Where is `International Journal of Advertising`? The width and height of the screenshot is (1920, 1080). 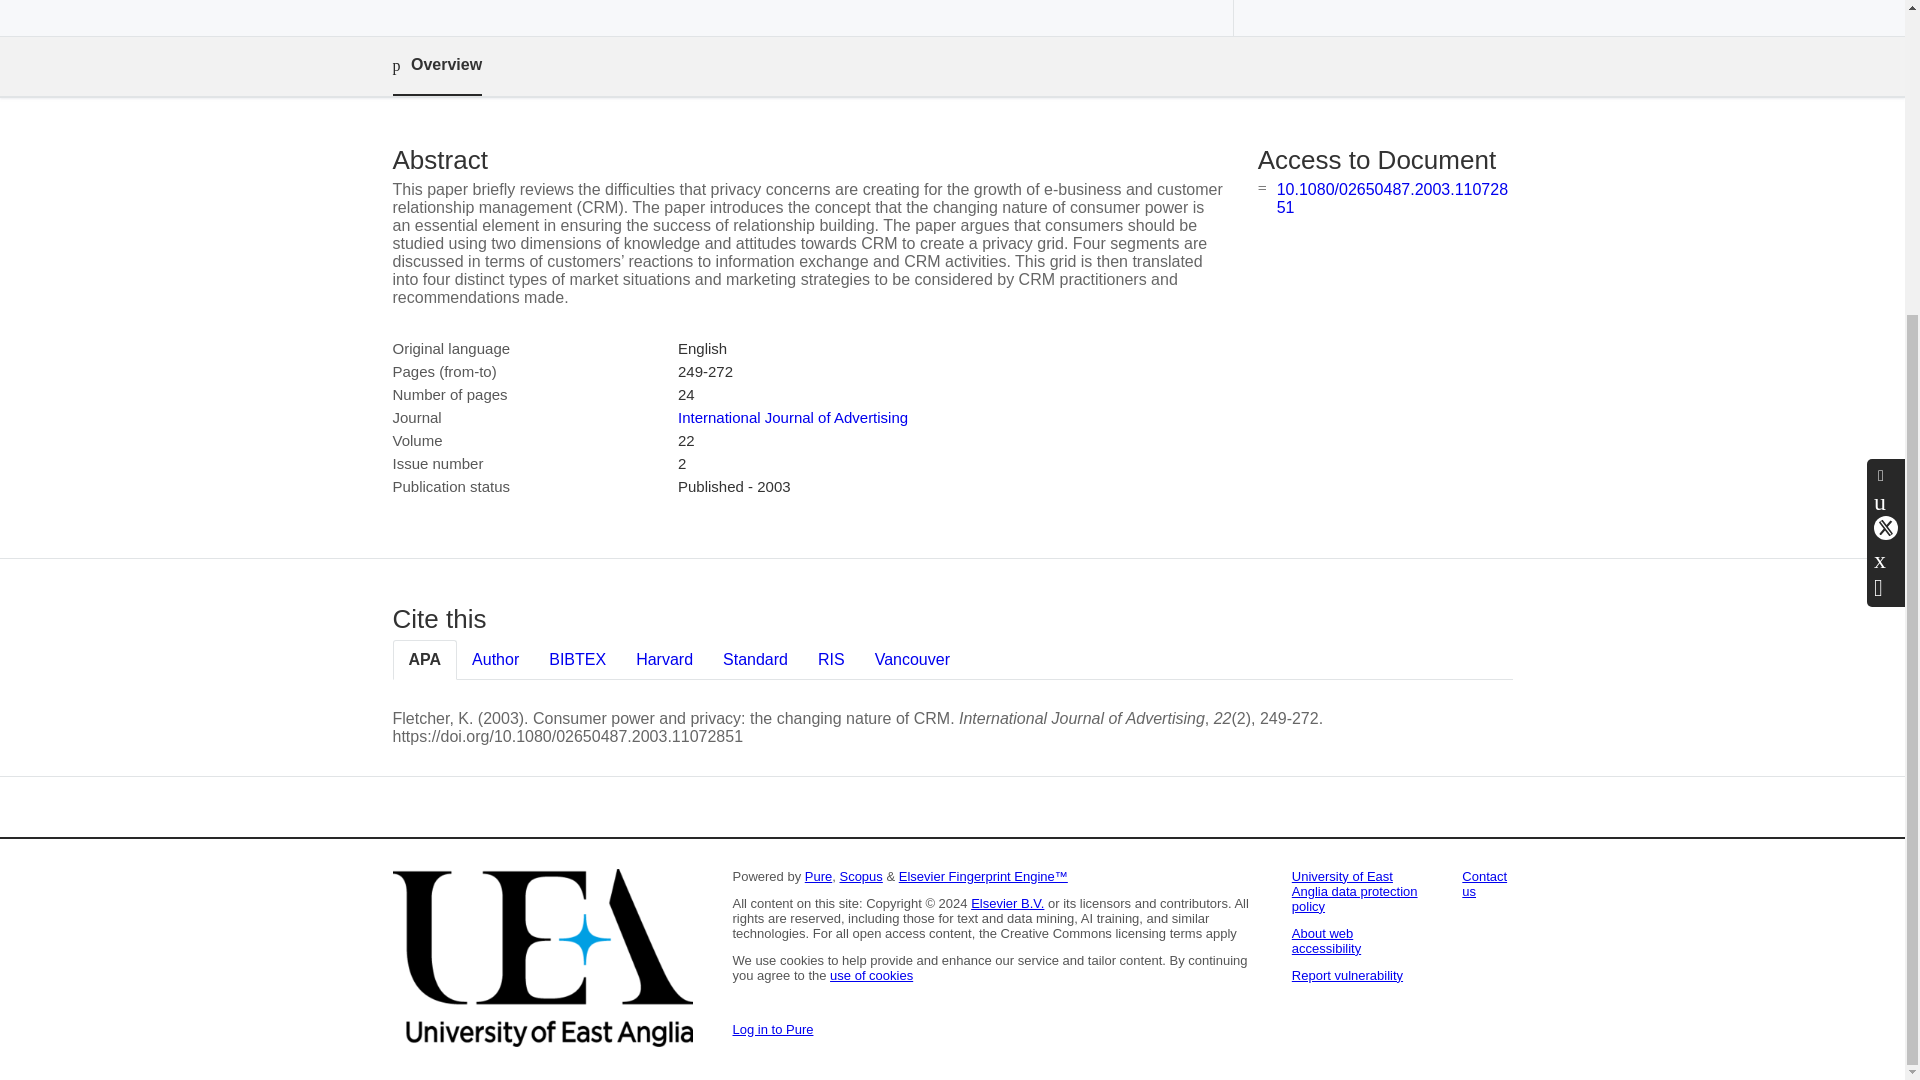
International Journal of Advertising is located at coordinates (792, 417).